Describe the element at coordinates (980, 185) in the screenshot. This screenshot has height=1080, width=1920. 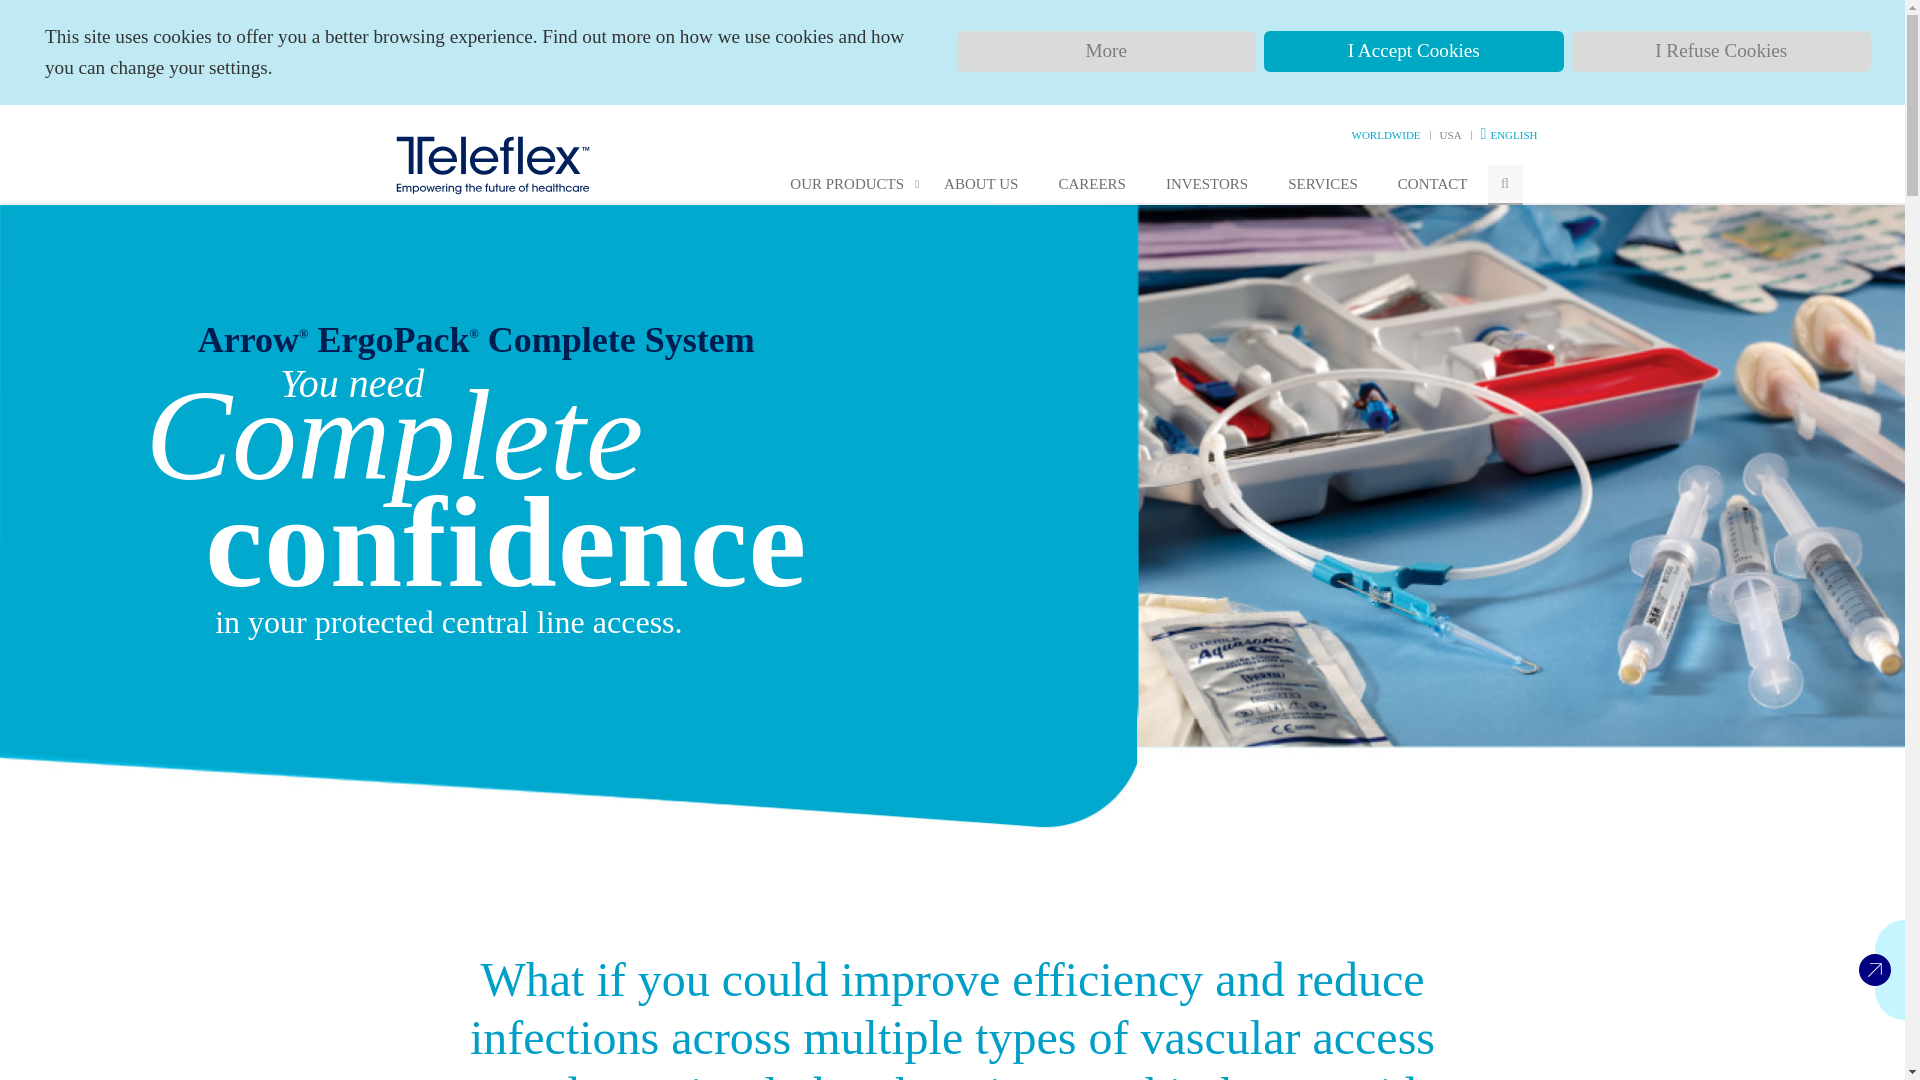
I see `ABOUT US` at that location.